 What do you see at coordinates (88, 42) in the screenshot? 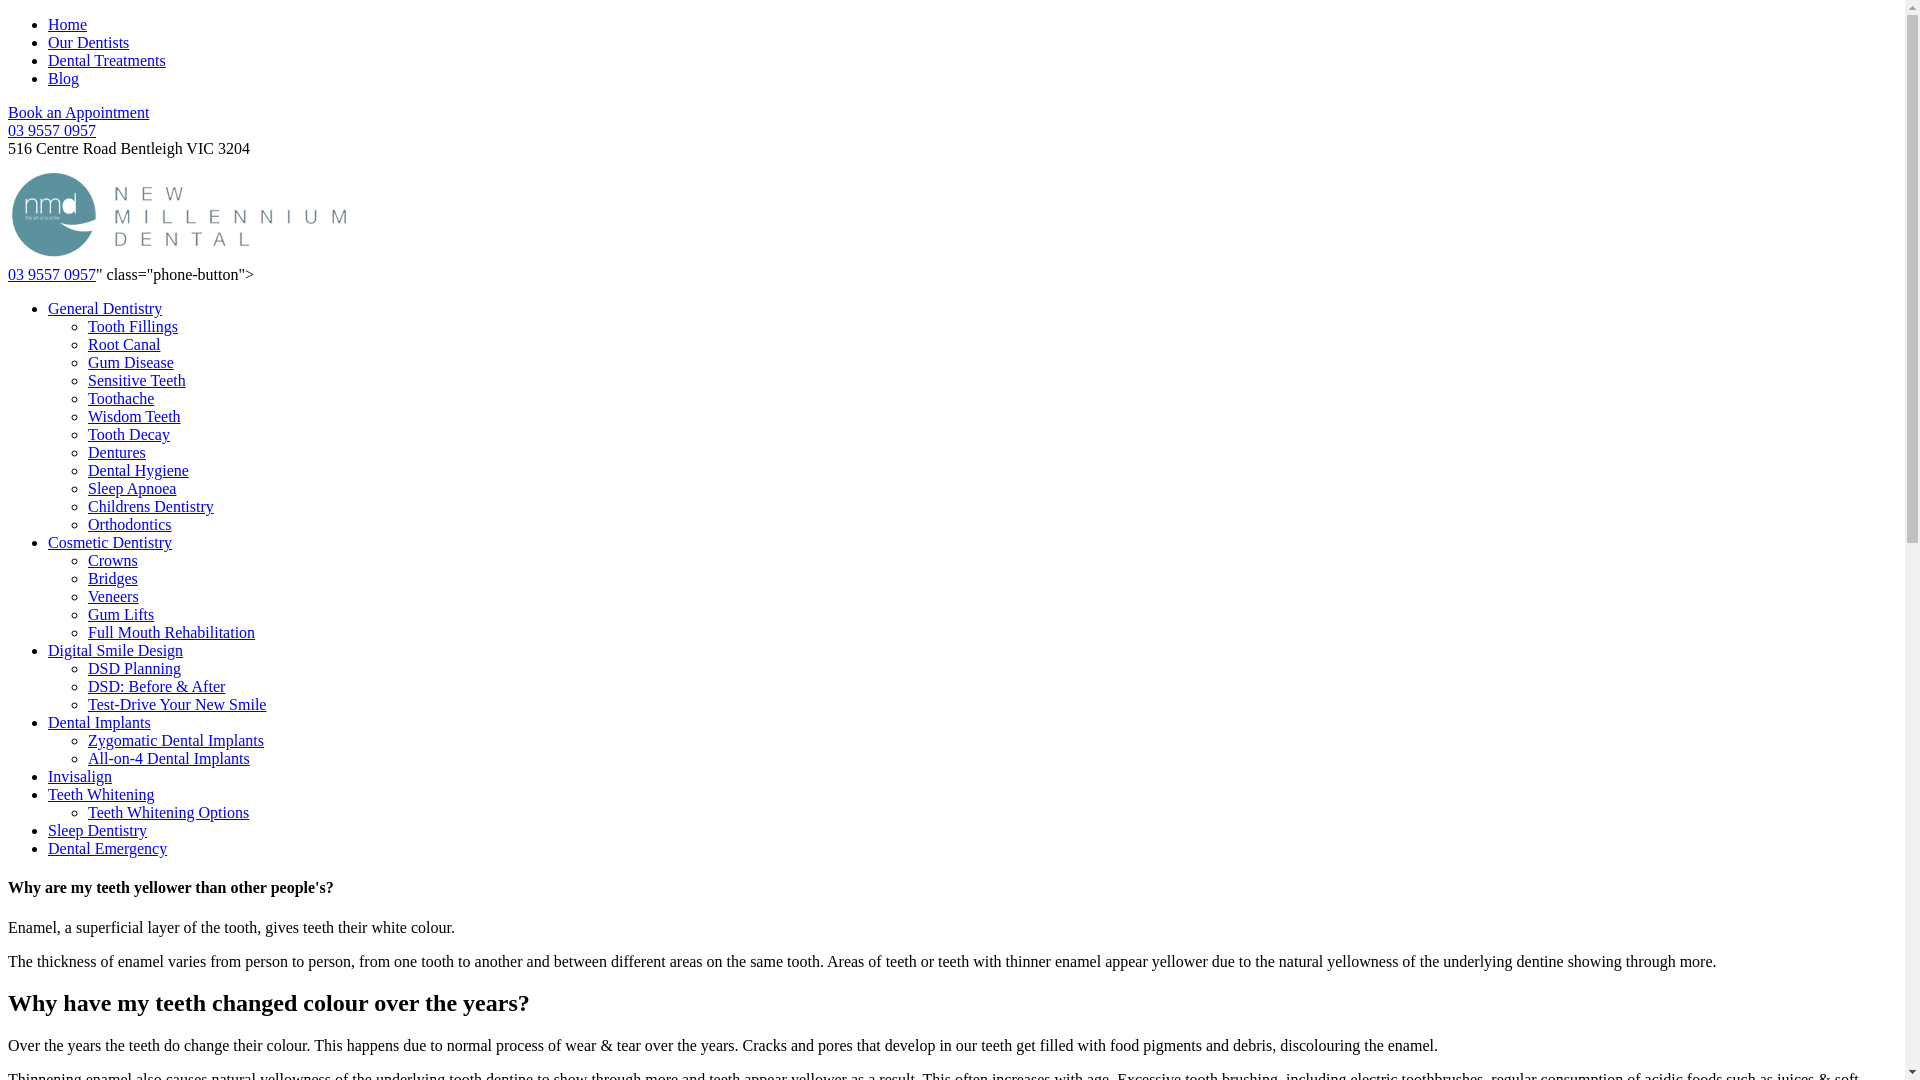
I see `Our Dentists` at bounding box center [88, 42].